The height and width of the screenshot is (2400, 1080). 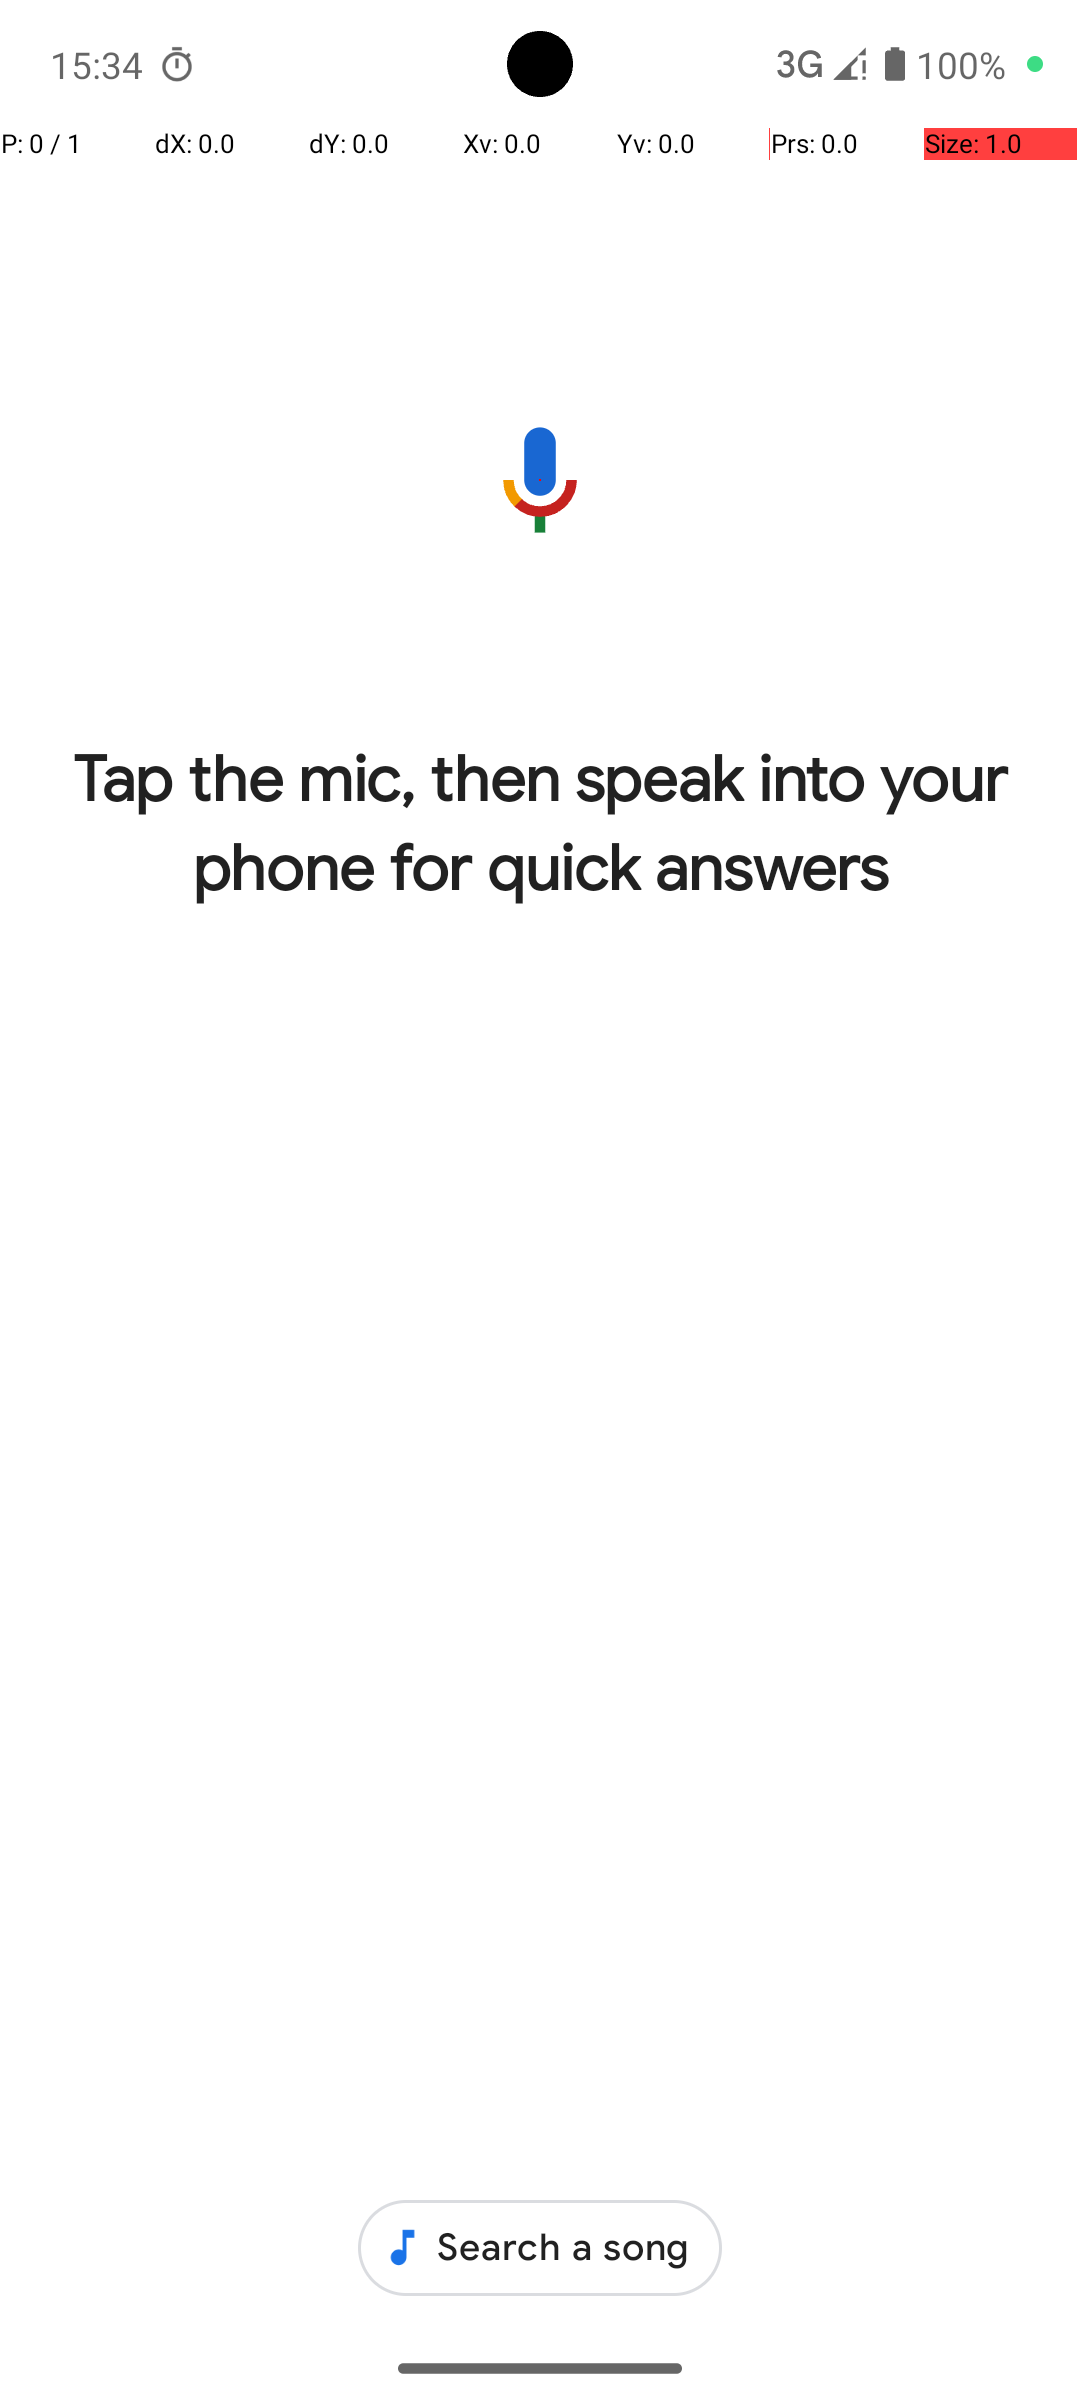 I want to click on Tap the mic, then speak into your phone for quick answers, so click(x=540, y=824).